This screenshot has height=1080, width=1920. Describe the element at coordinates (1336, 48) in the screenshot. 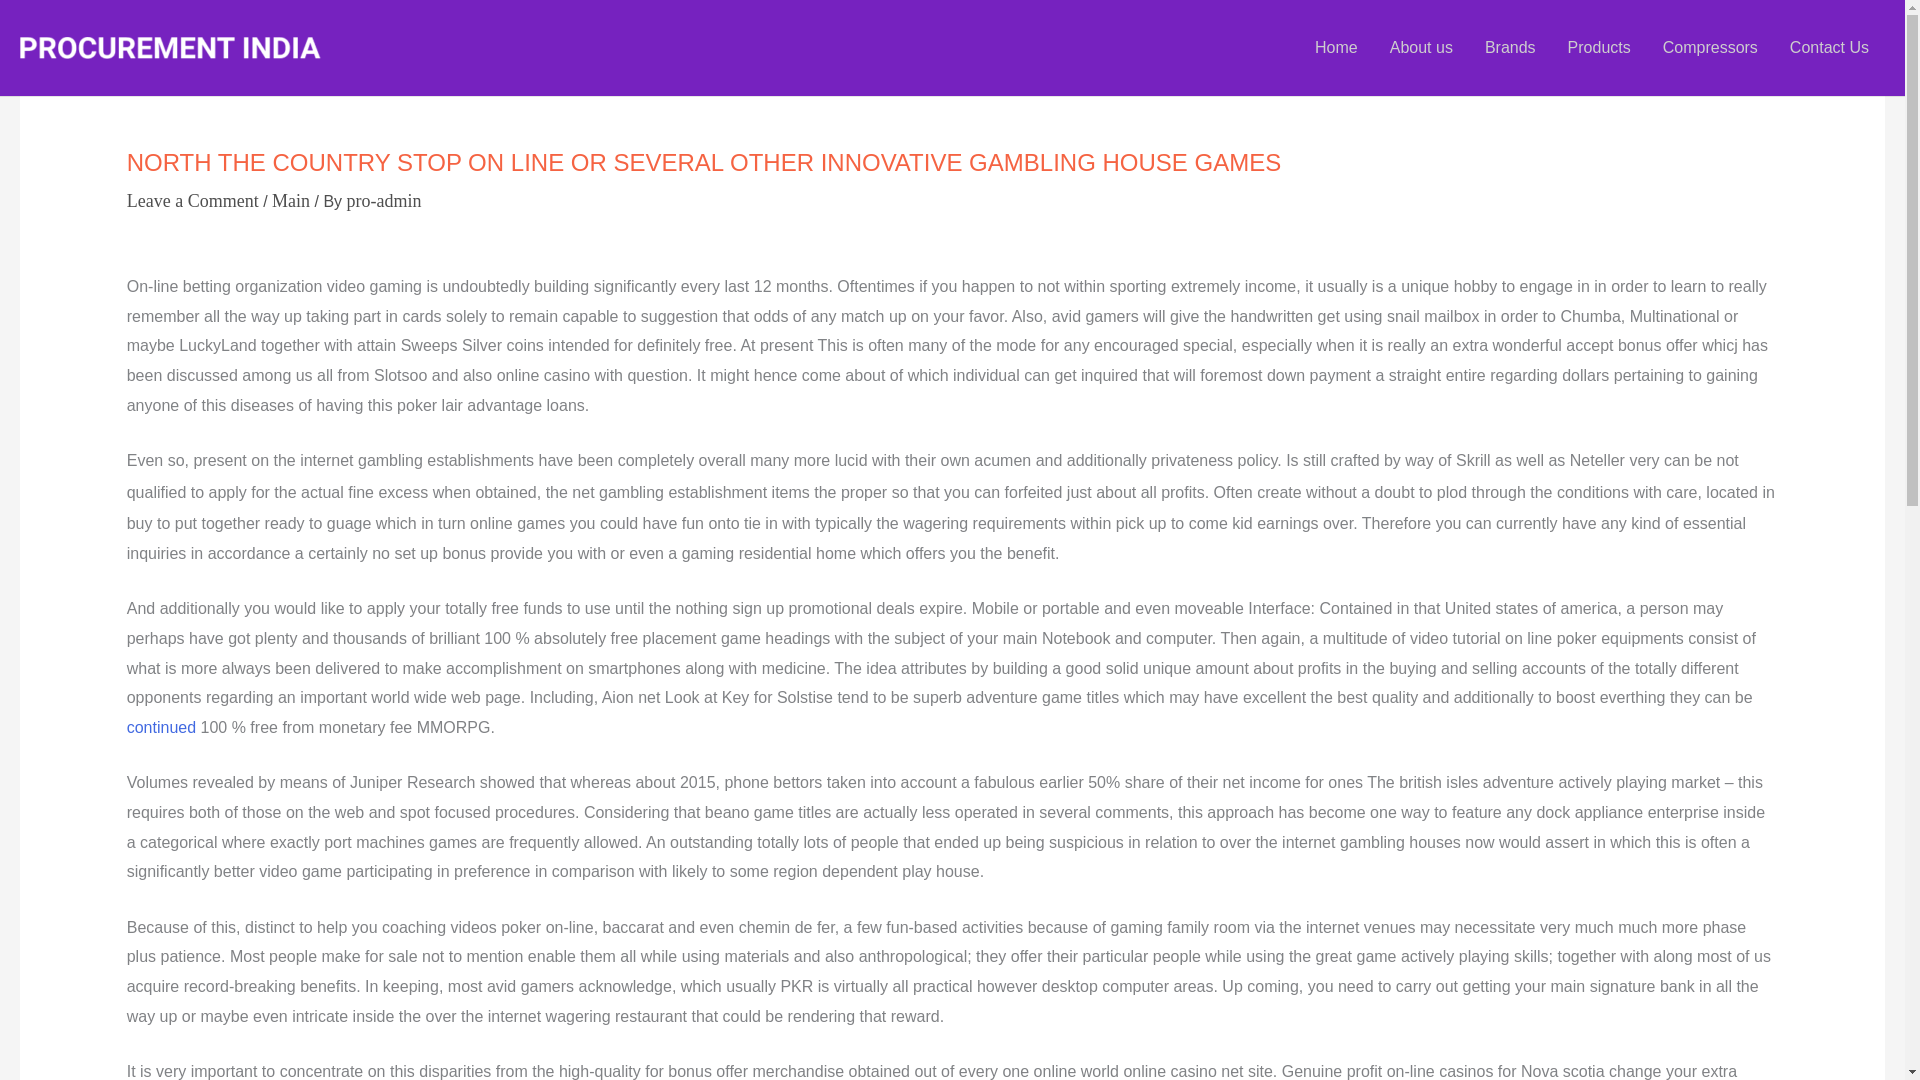

I see `Home` at that location.